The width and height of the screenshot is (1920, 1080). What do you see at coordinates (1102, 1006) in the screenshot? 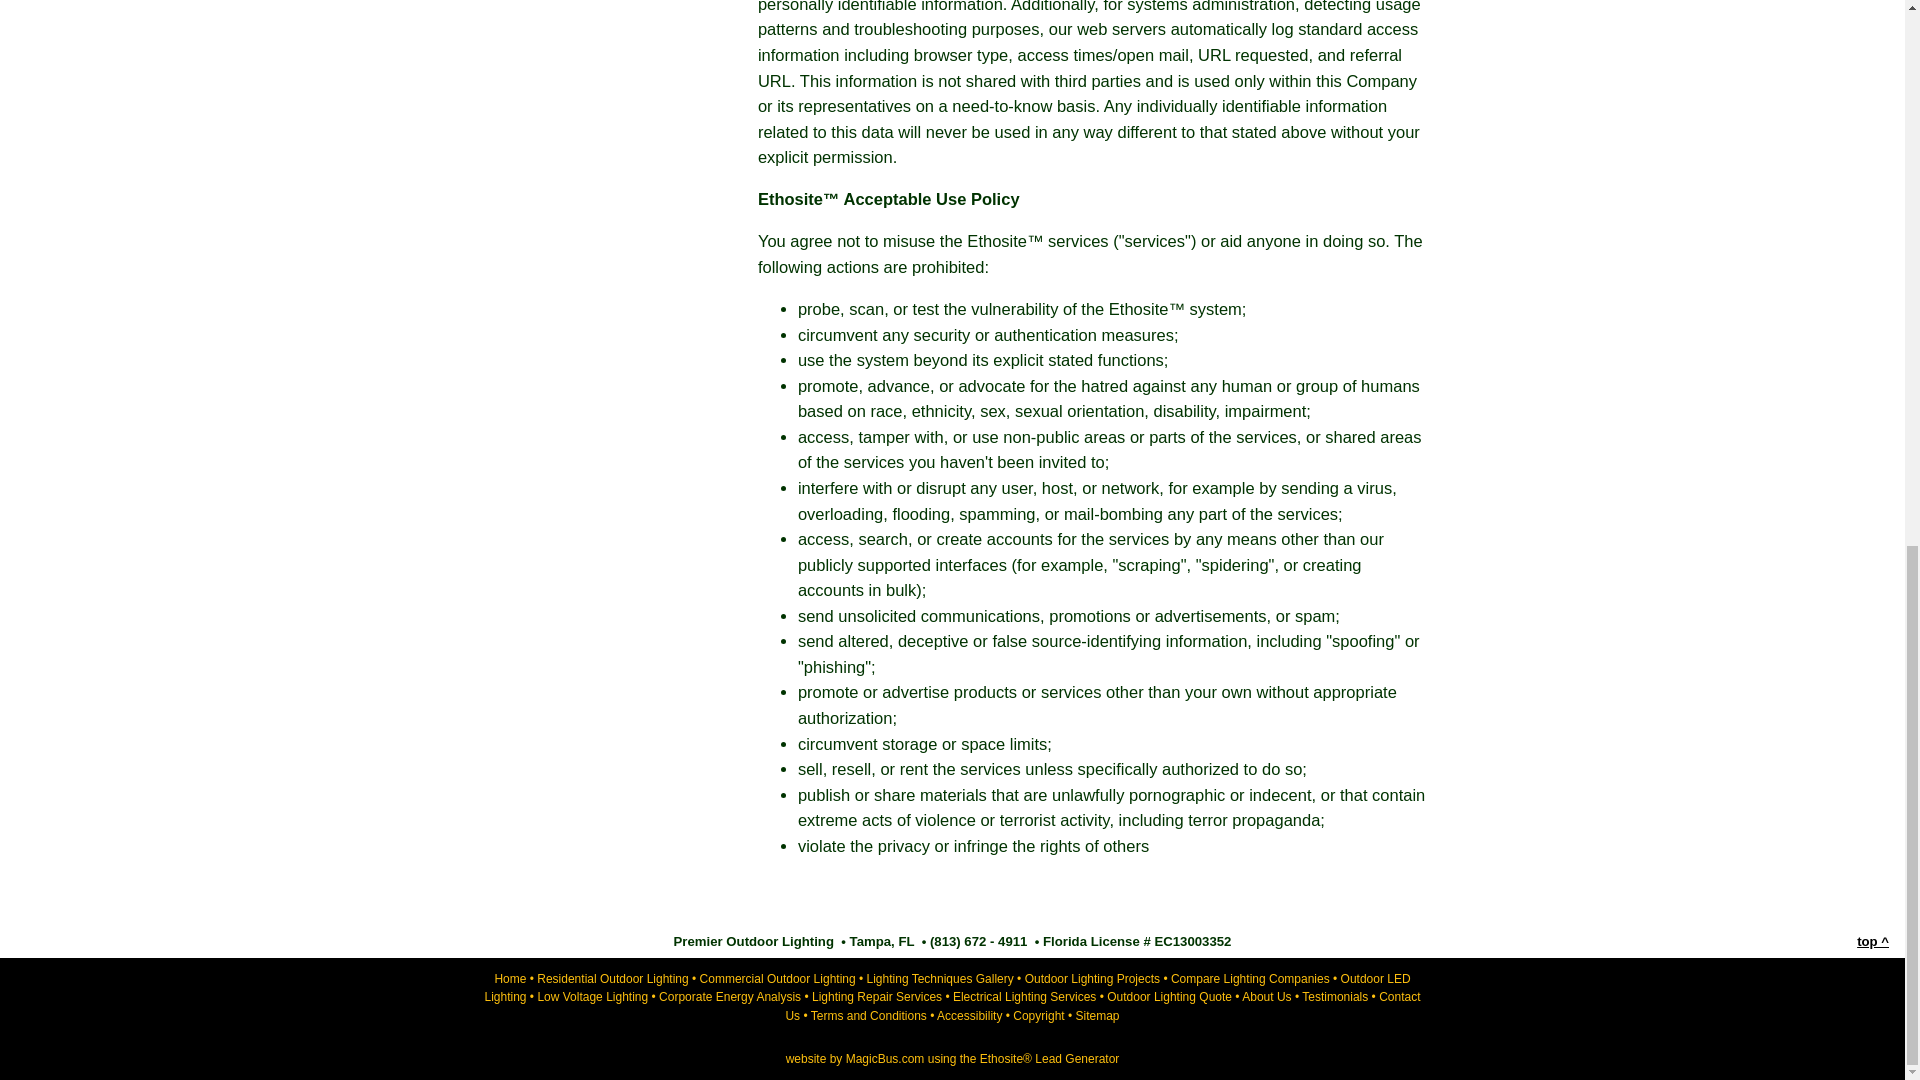
I see `Contact Us` at bounding box center [1102, 1006].